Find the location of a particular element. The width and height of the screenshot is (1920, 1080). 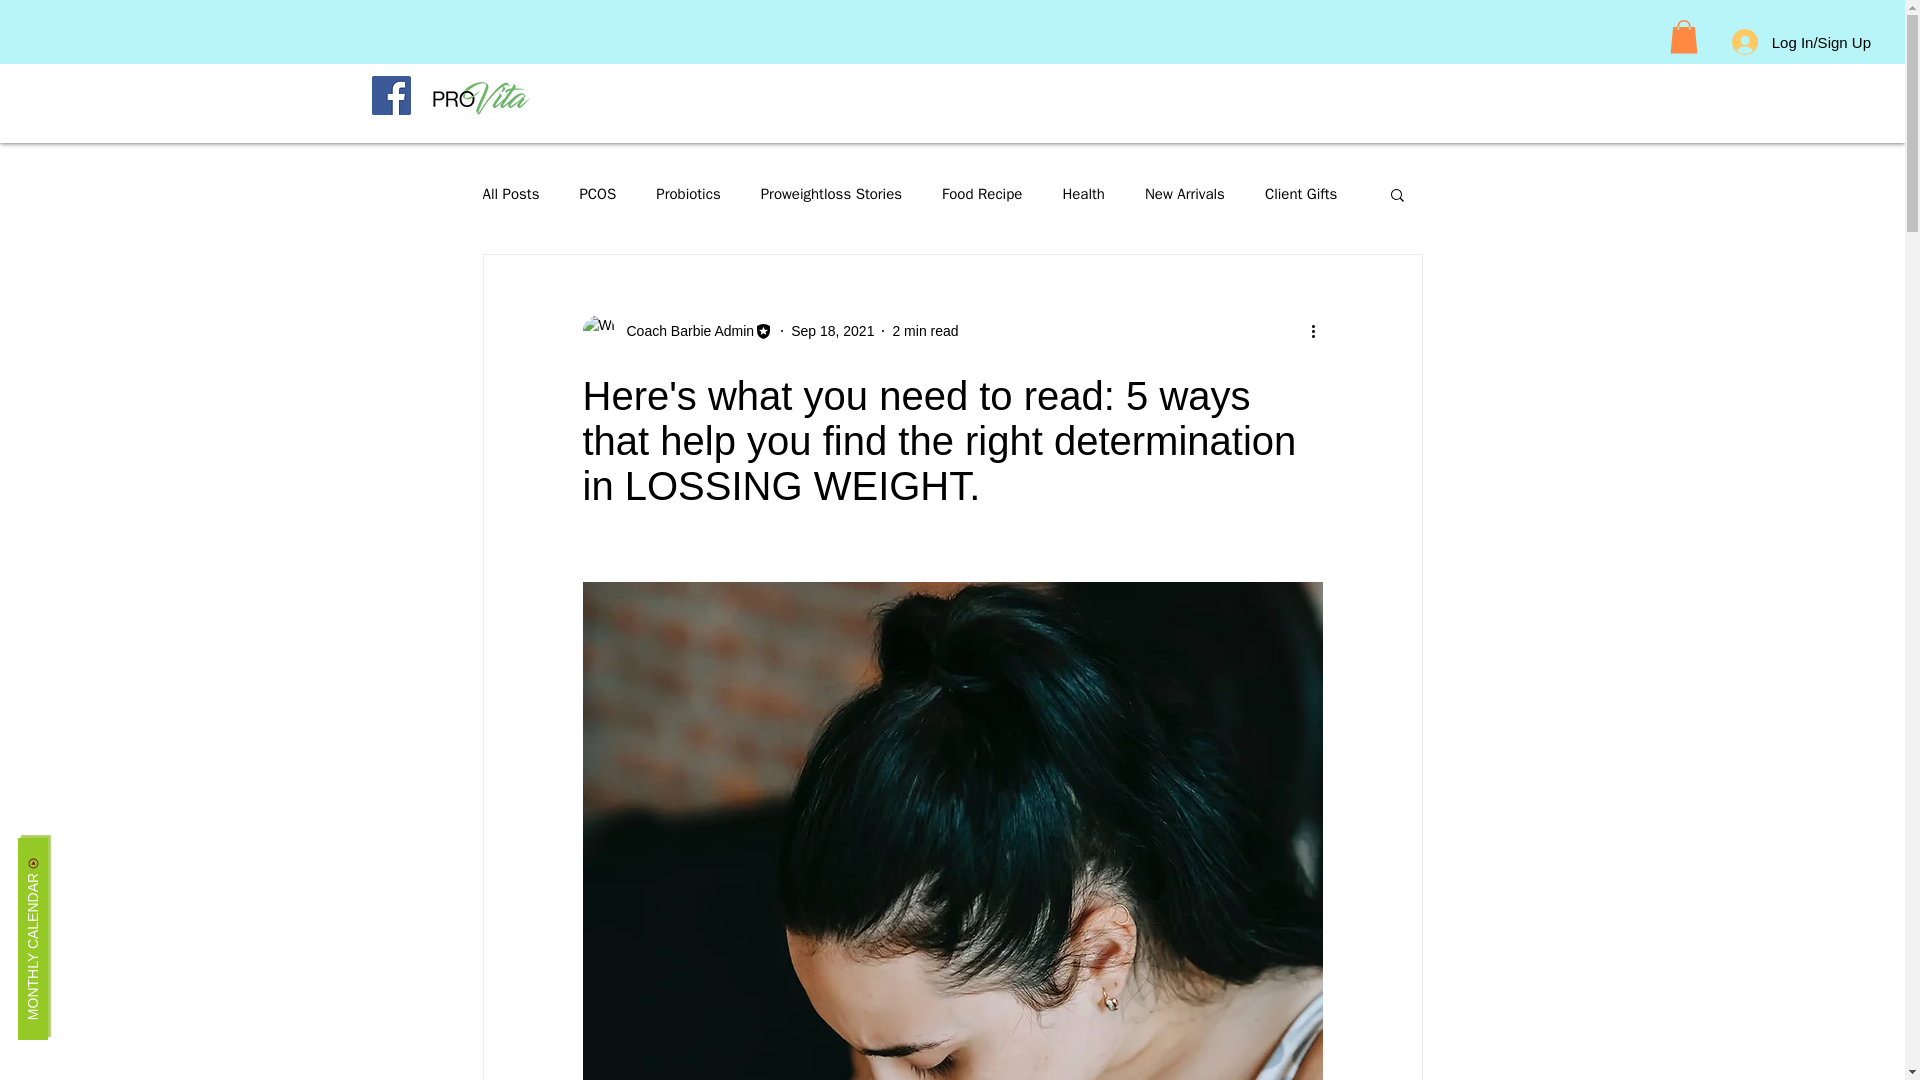

Health is located at coordinates (1083, 193).